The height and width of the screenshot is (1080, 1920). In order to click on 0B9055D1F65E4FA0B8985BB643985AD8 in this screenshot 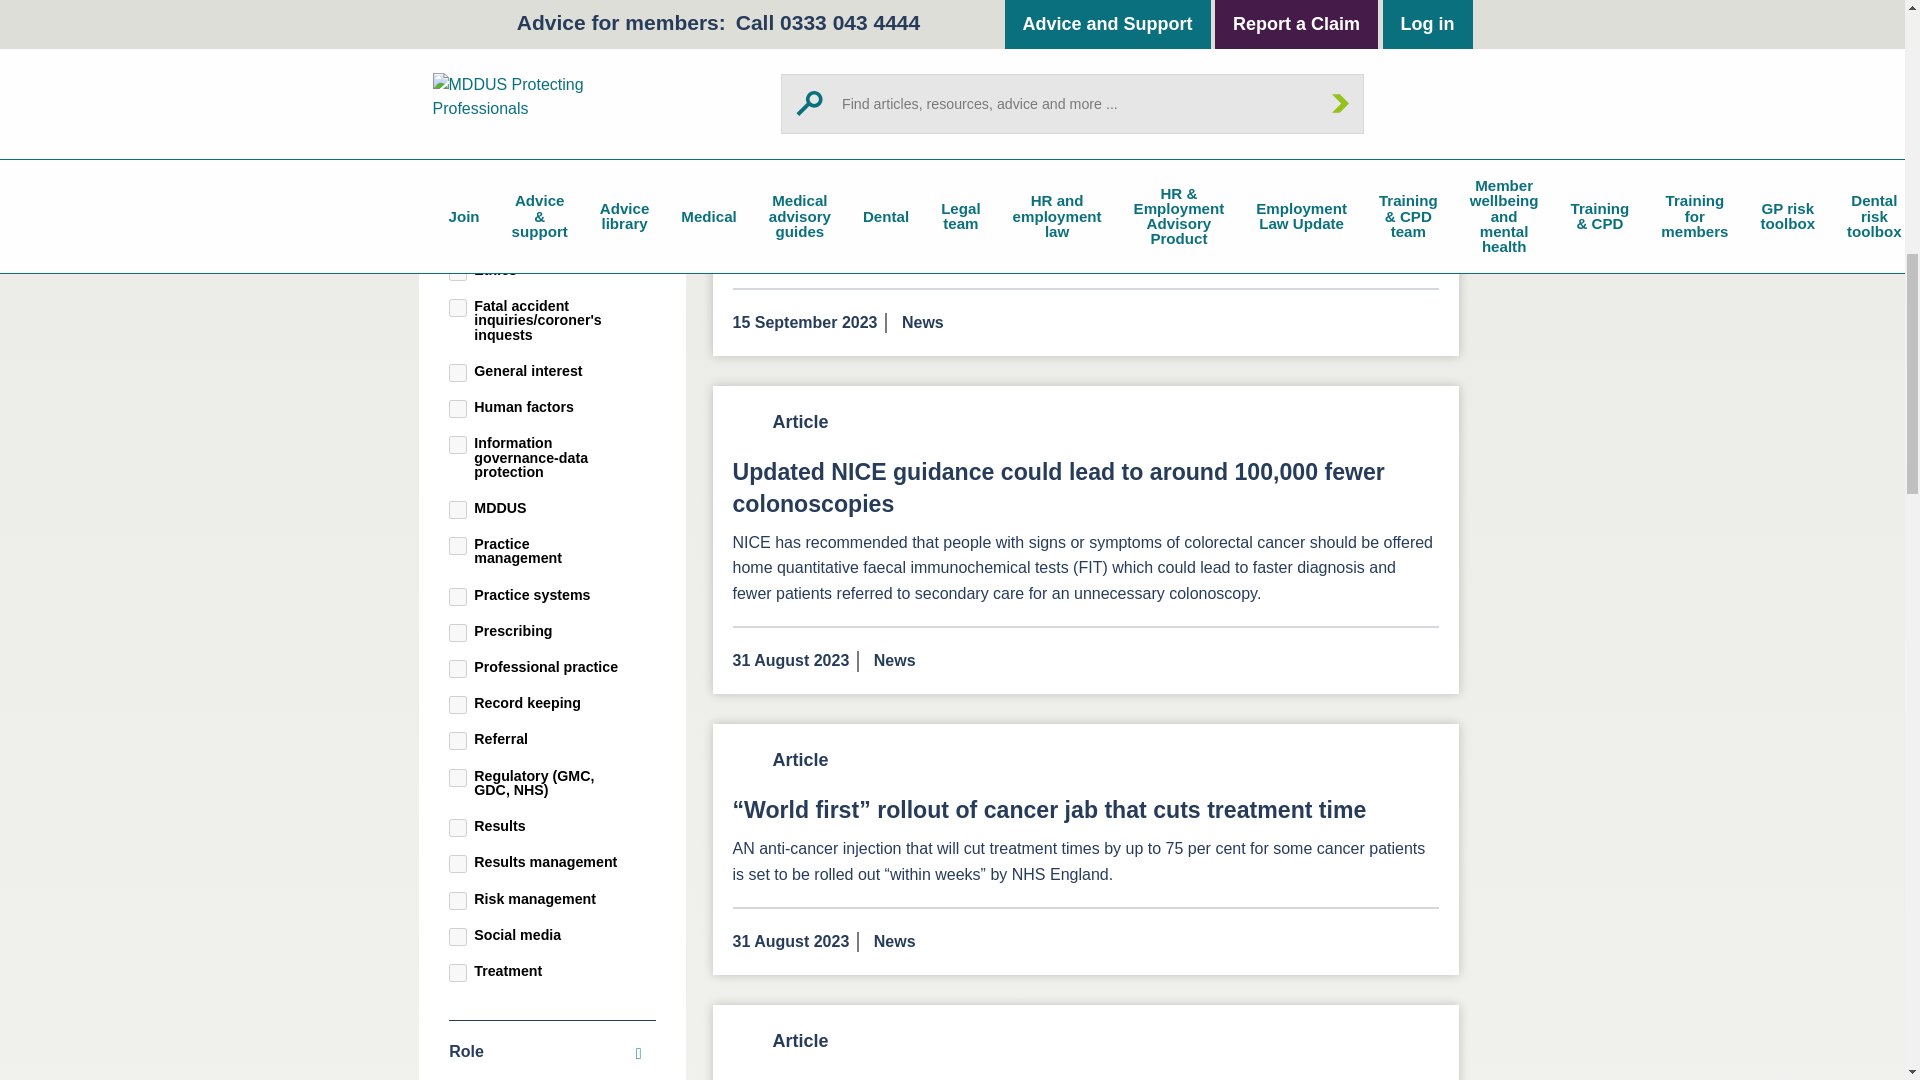, I will do `click(458, 126)`.